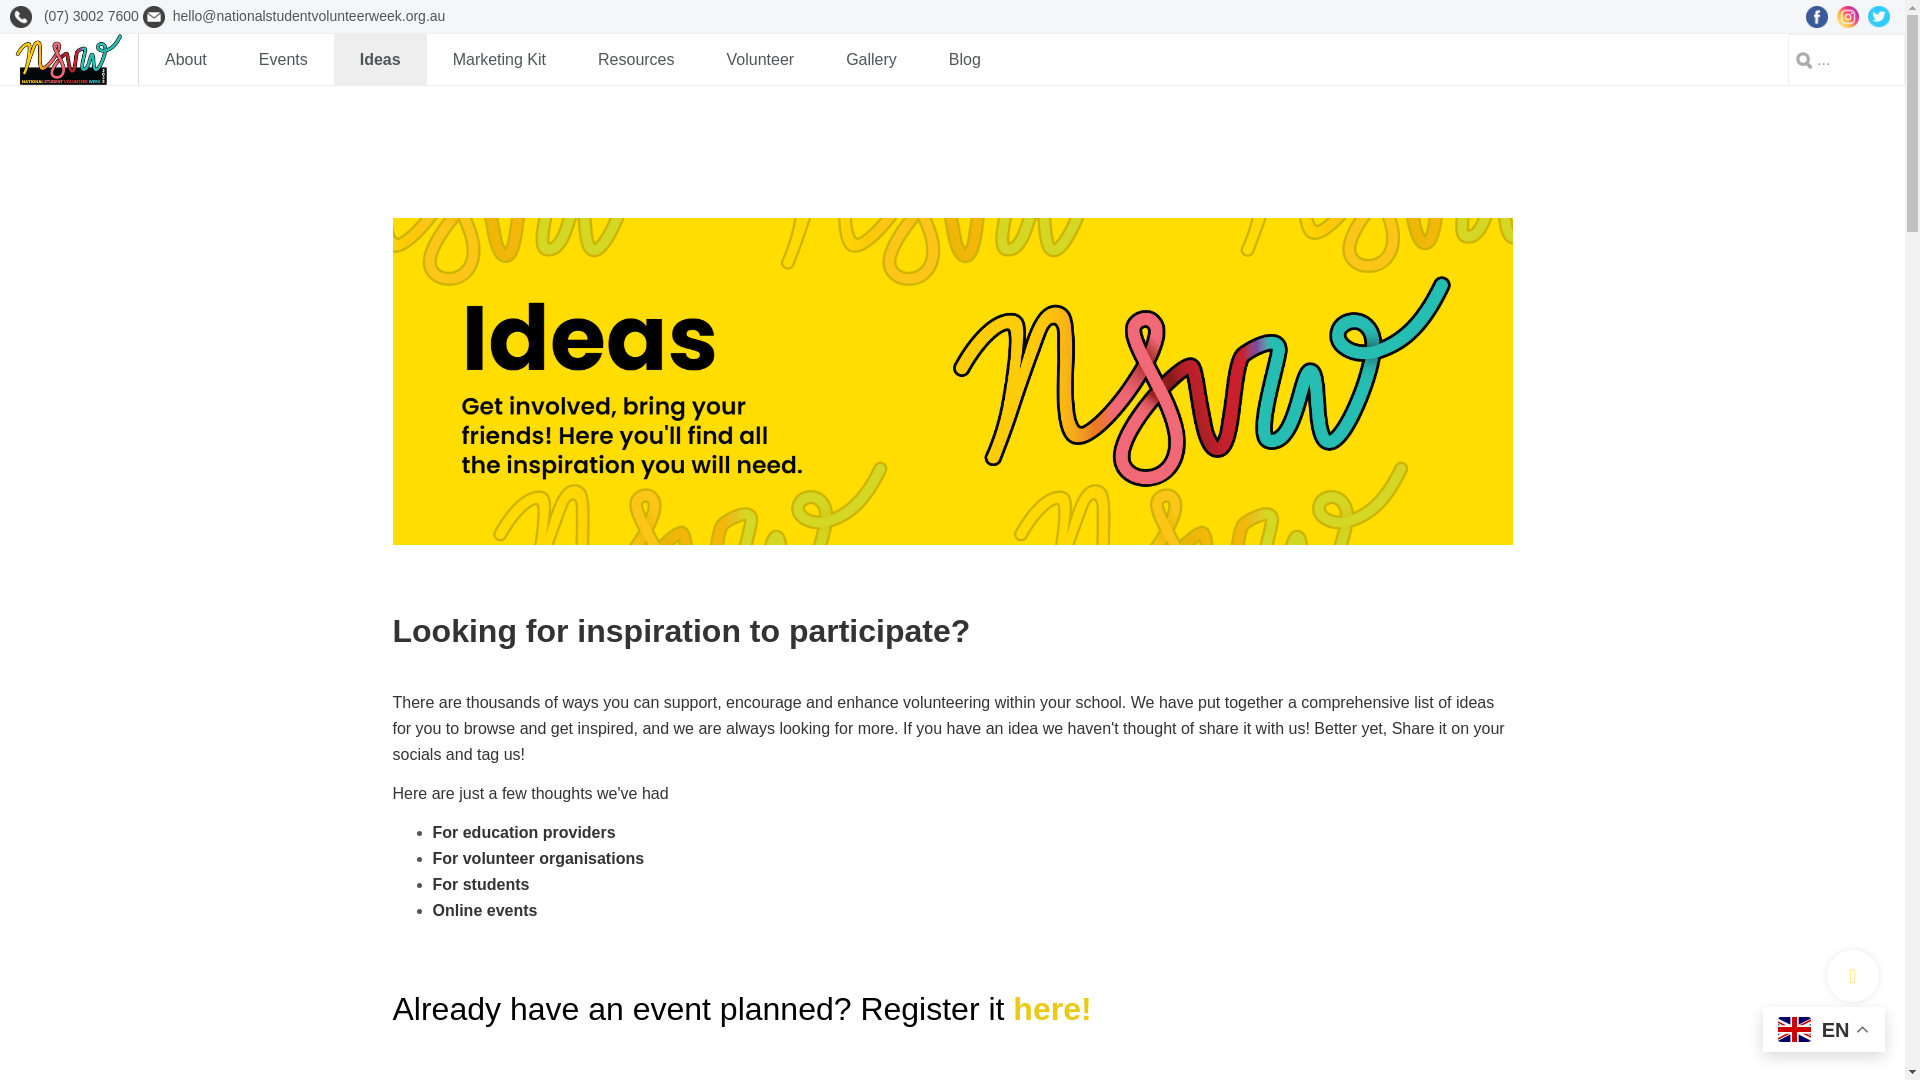 Image resolution: width=1920 pixels, height=1080 pixels. I want to click on National Student Volunteer Week, so click(68, 60).